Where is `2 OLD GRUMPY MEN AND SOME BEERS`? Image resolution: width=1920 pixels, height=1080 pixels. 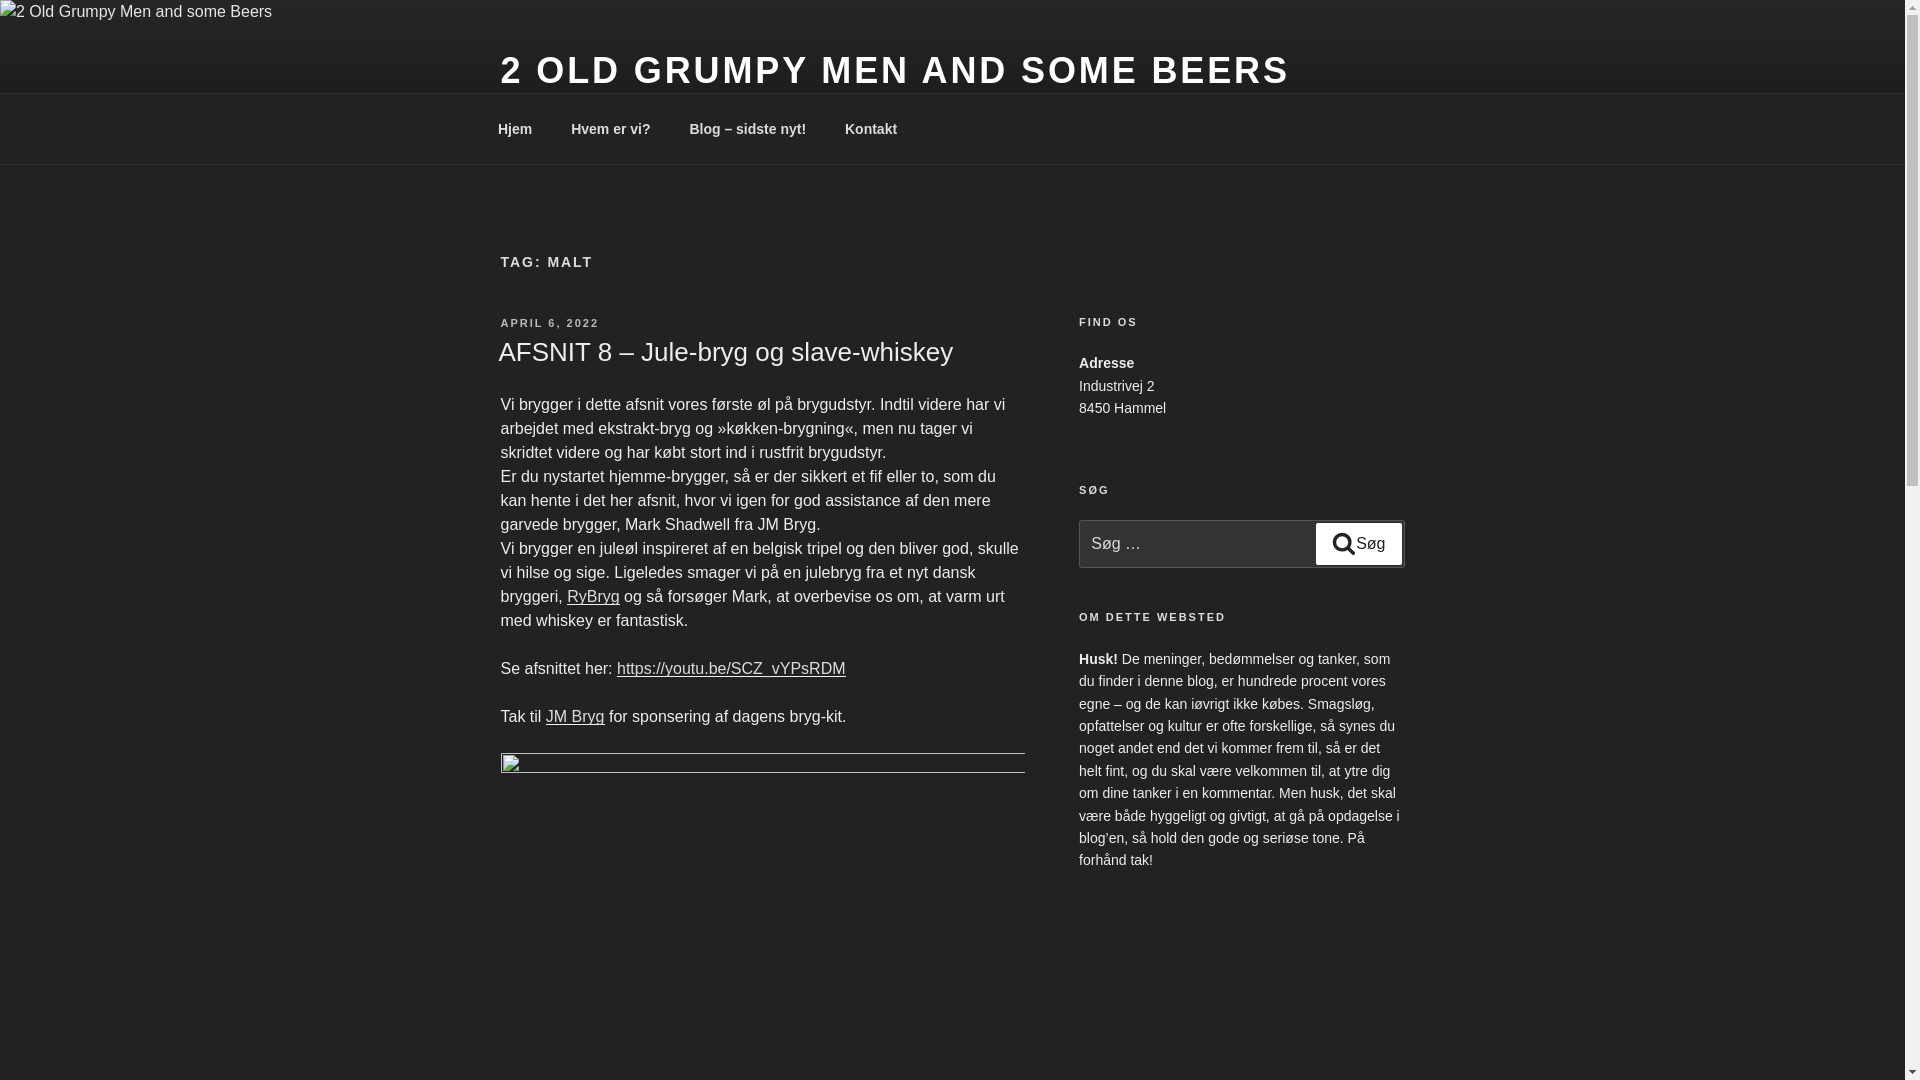
2 OLD GRUMPY MEN AND SOME BEERS is located at coordinates (894, 70).